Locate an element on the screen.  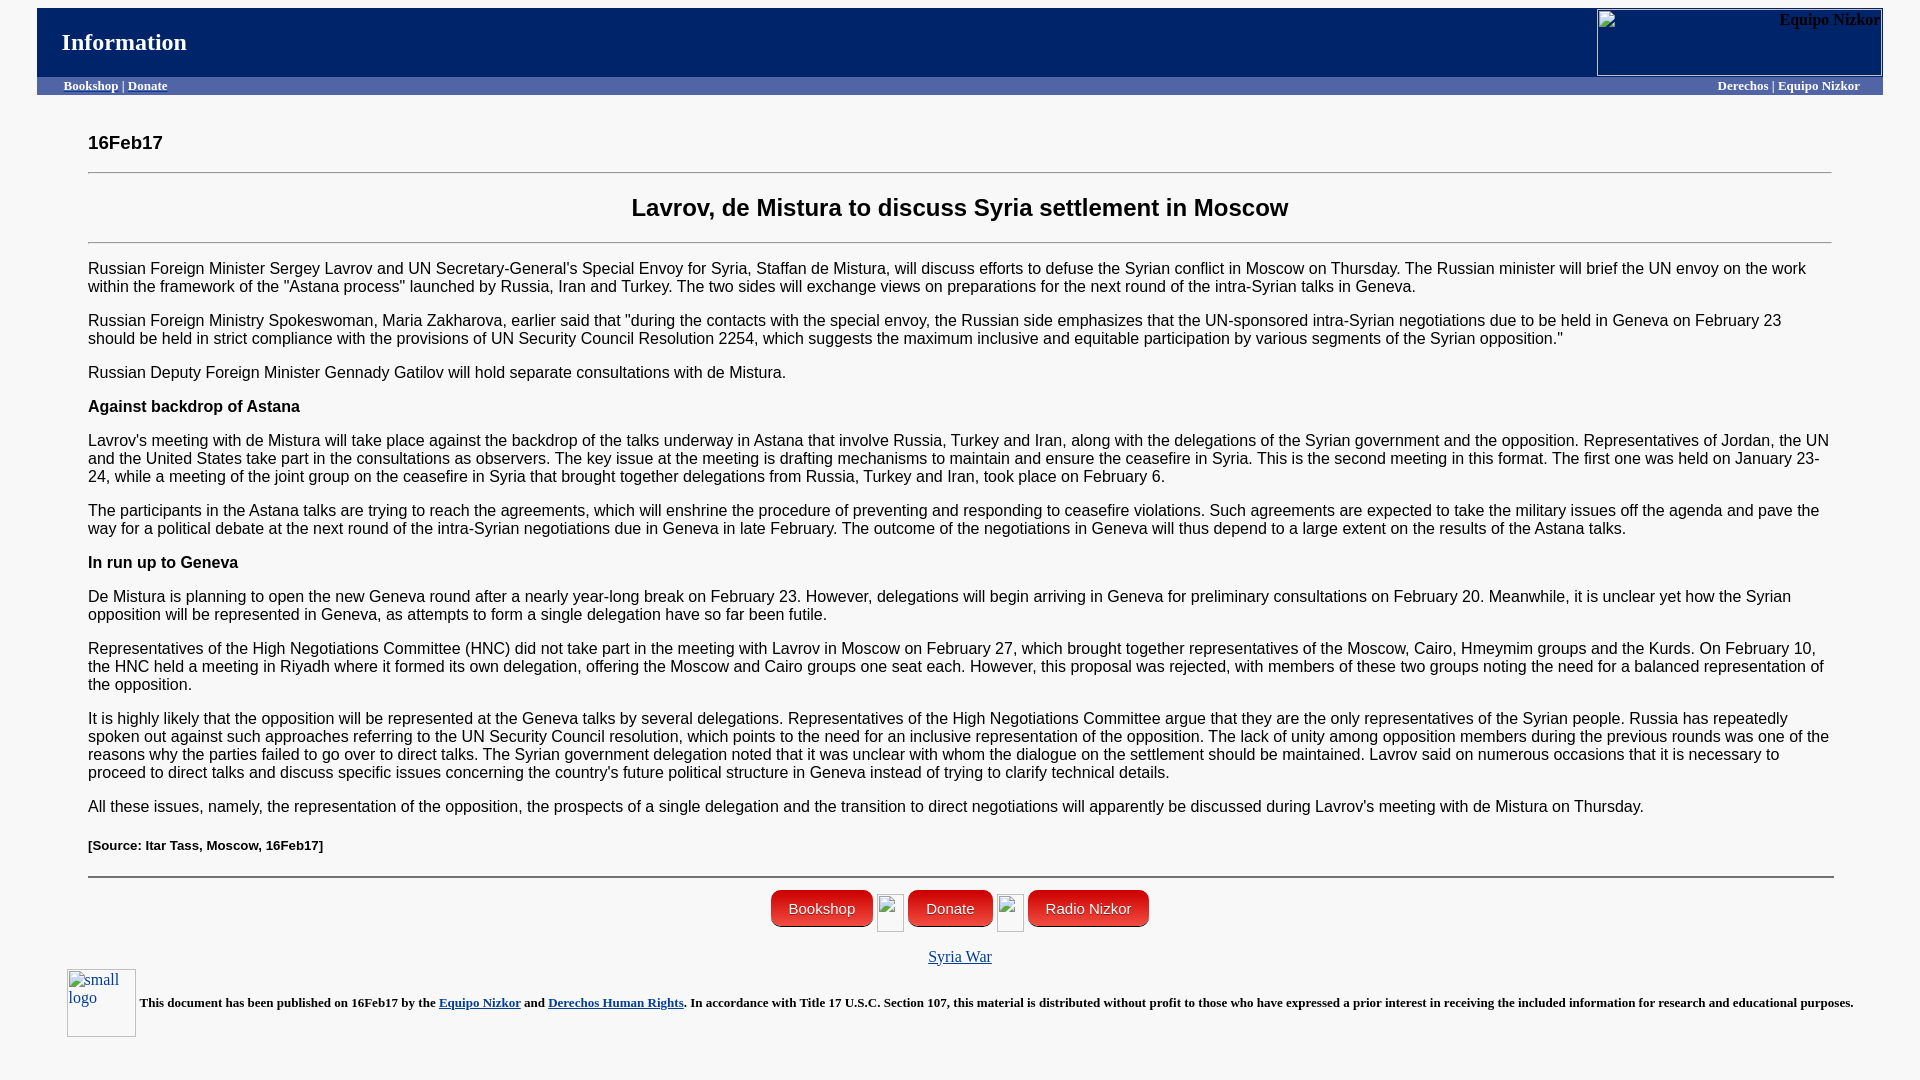
Donate is located at coordinates (148, 84).